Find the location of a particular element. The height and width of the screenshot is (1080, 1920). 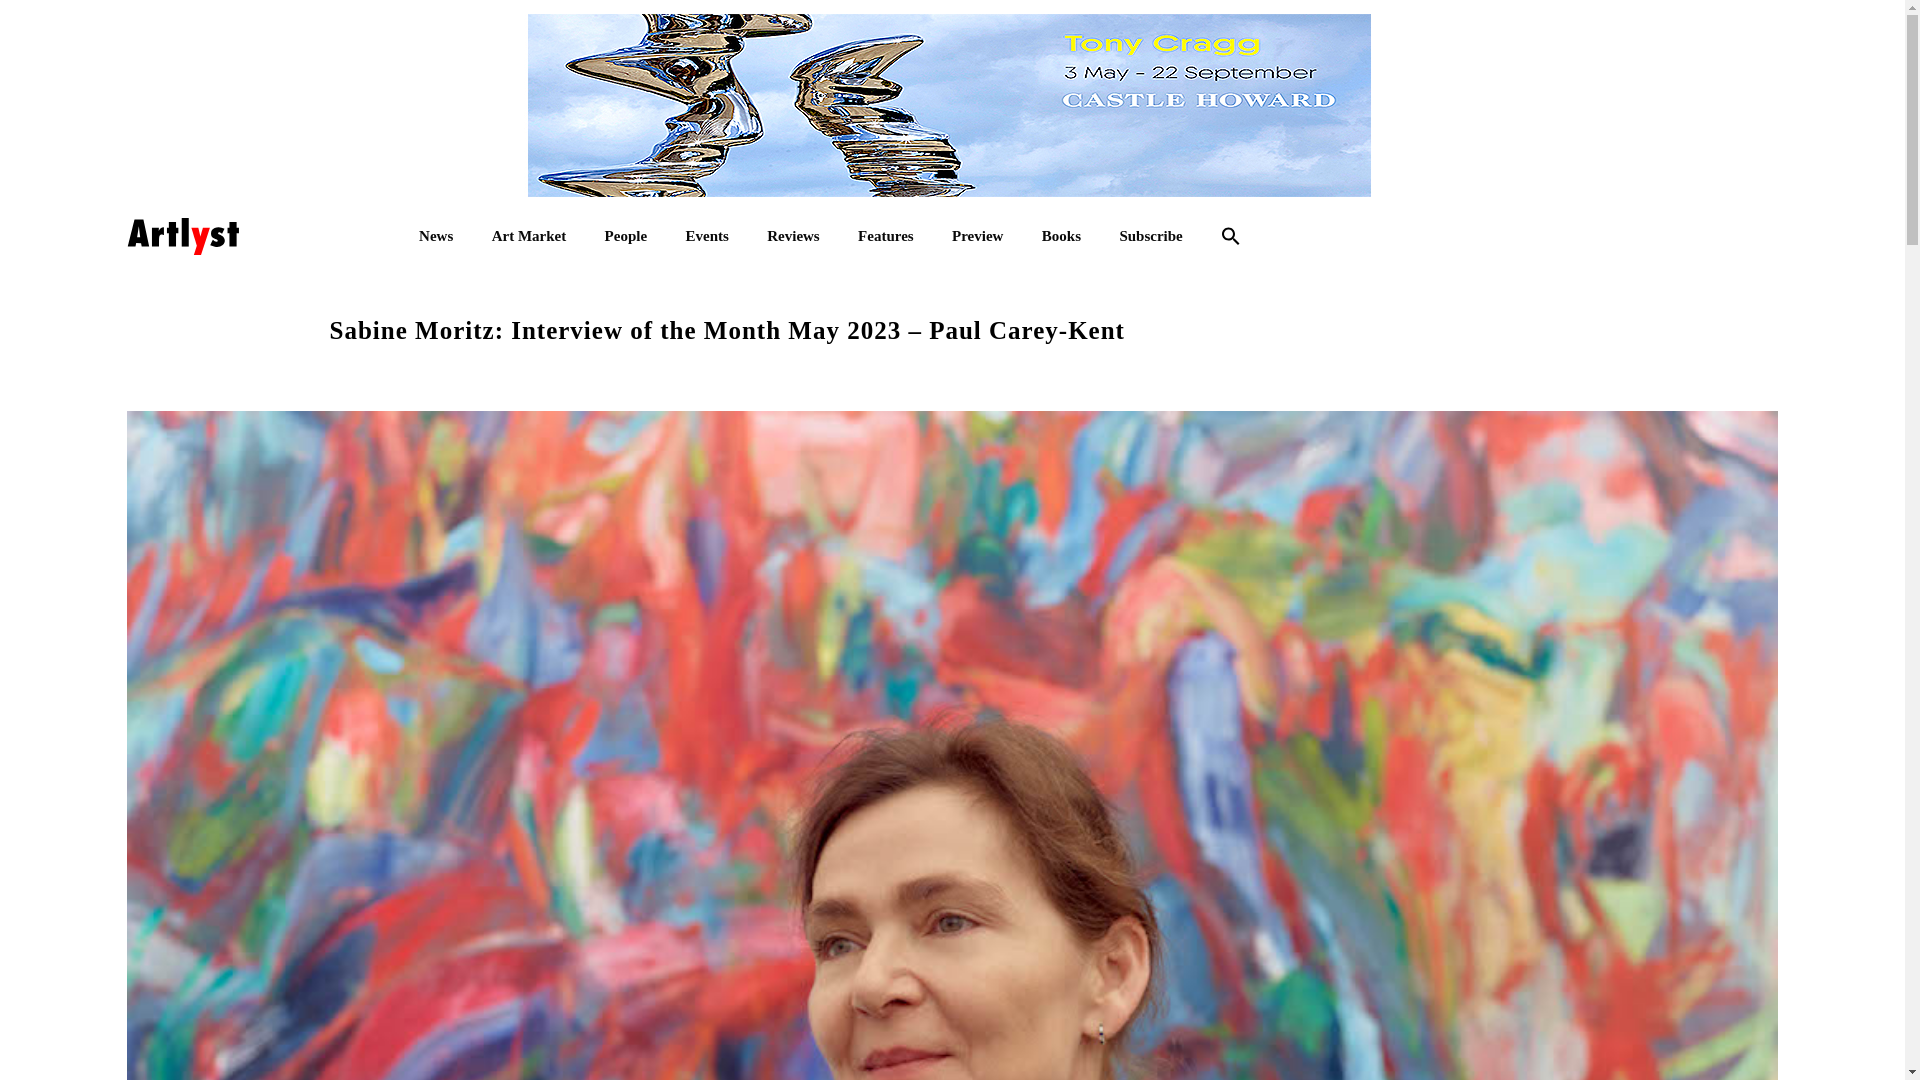

Reviews is located at coordinates (792, 236).